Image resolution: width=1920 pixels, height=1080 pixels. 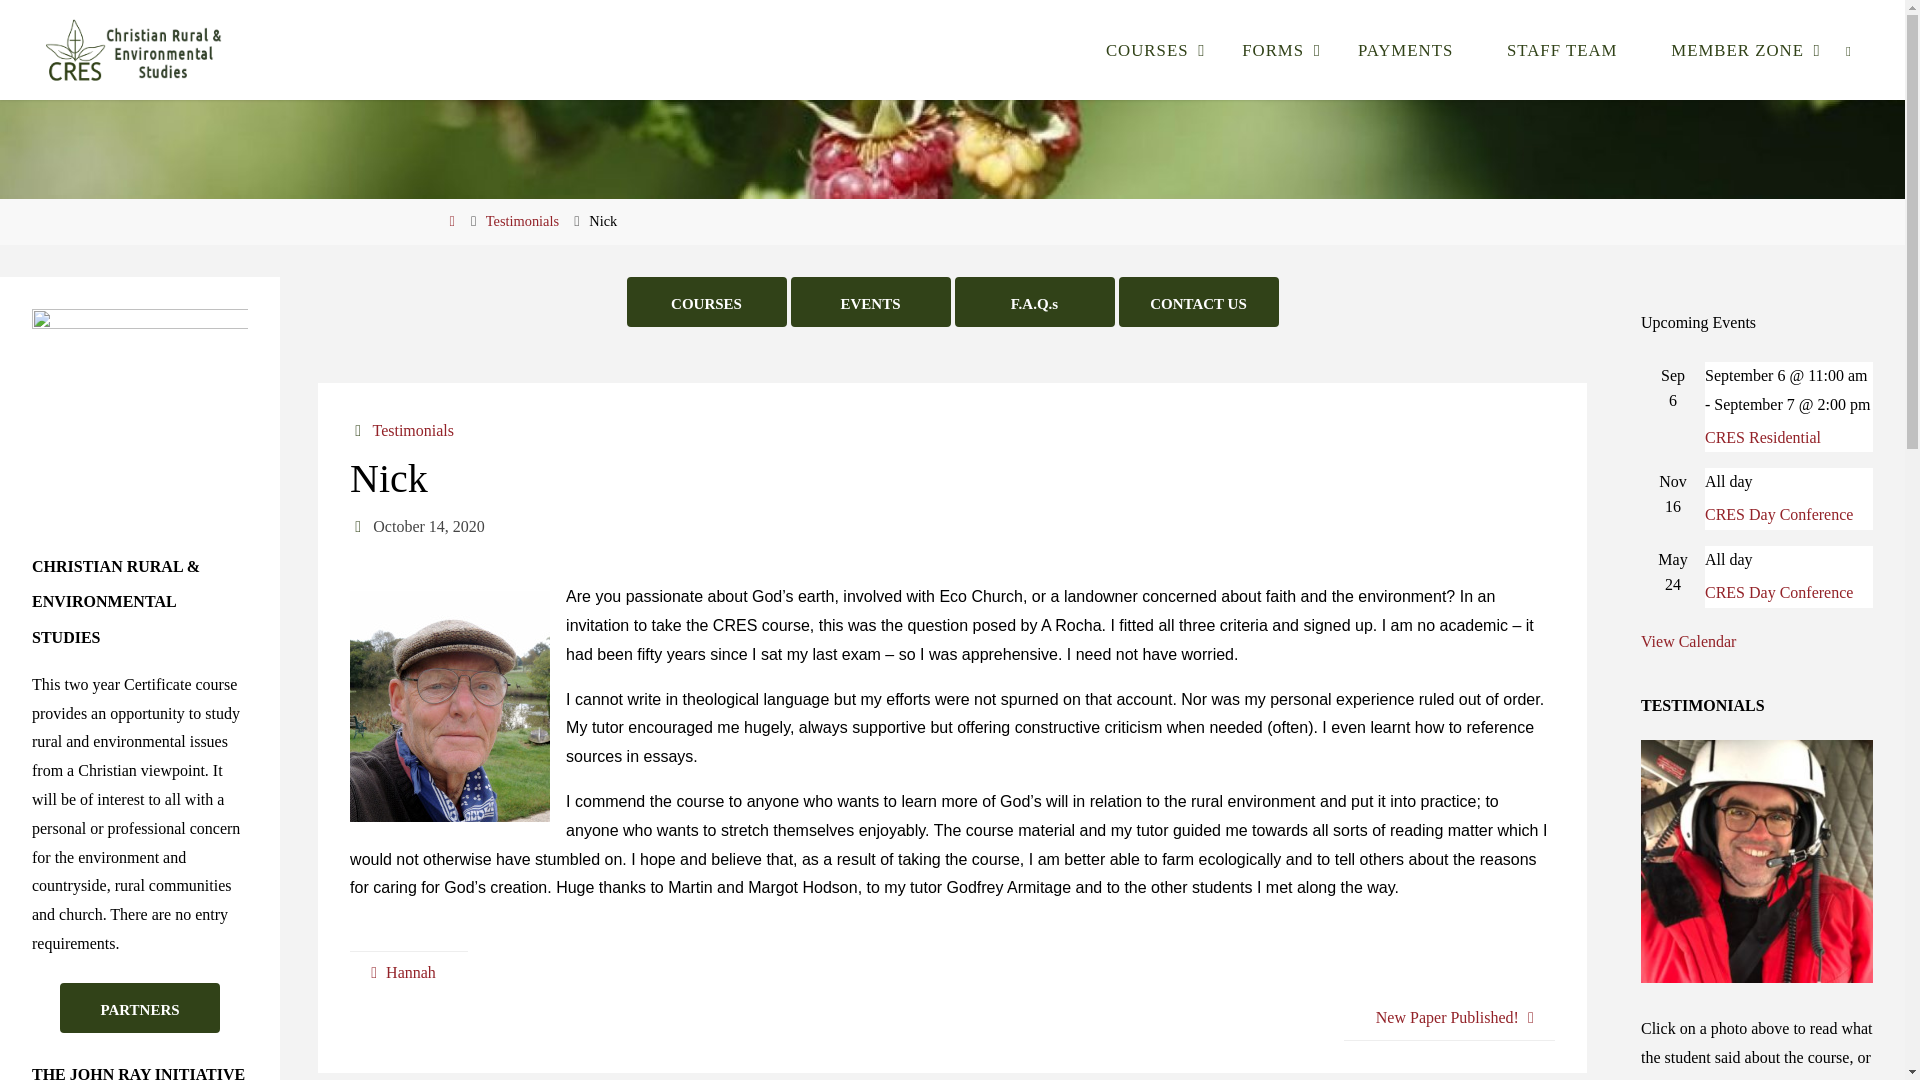 What do you see at coordinates (1405, 50) in the screenshot?
I see `PAYMENTS` at bounding box center [1405, 50].